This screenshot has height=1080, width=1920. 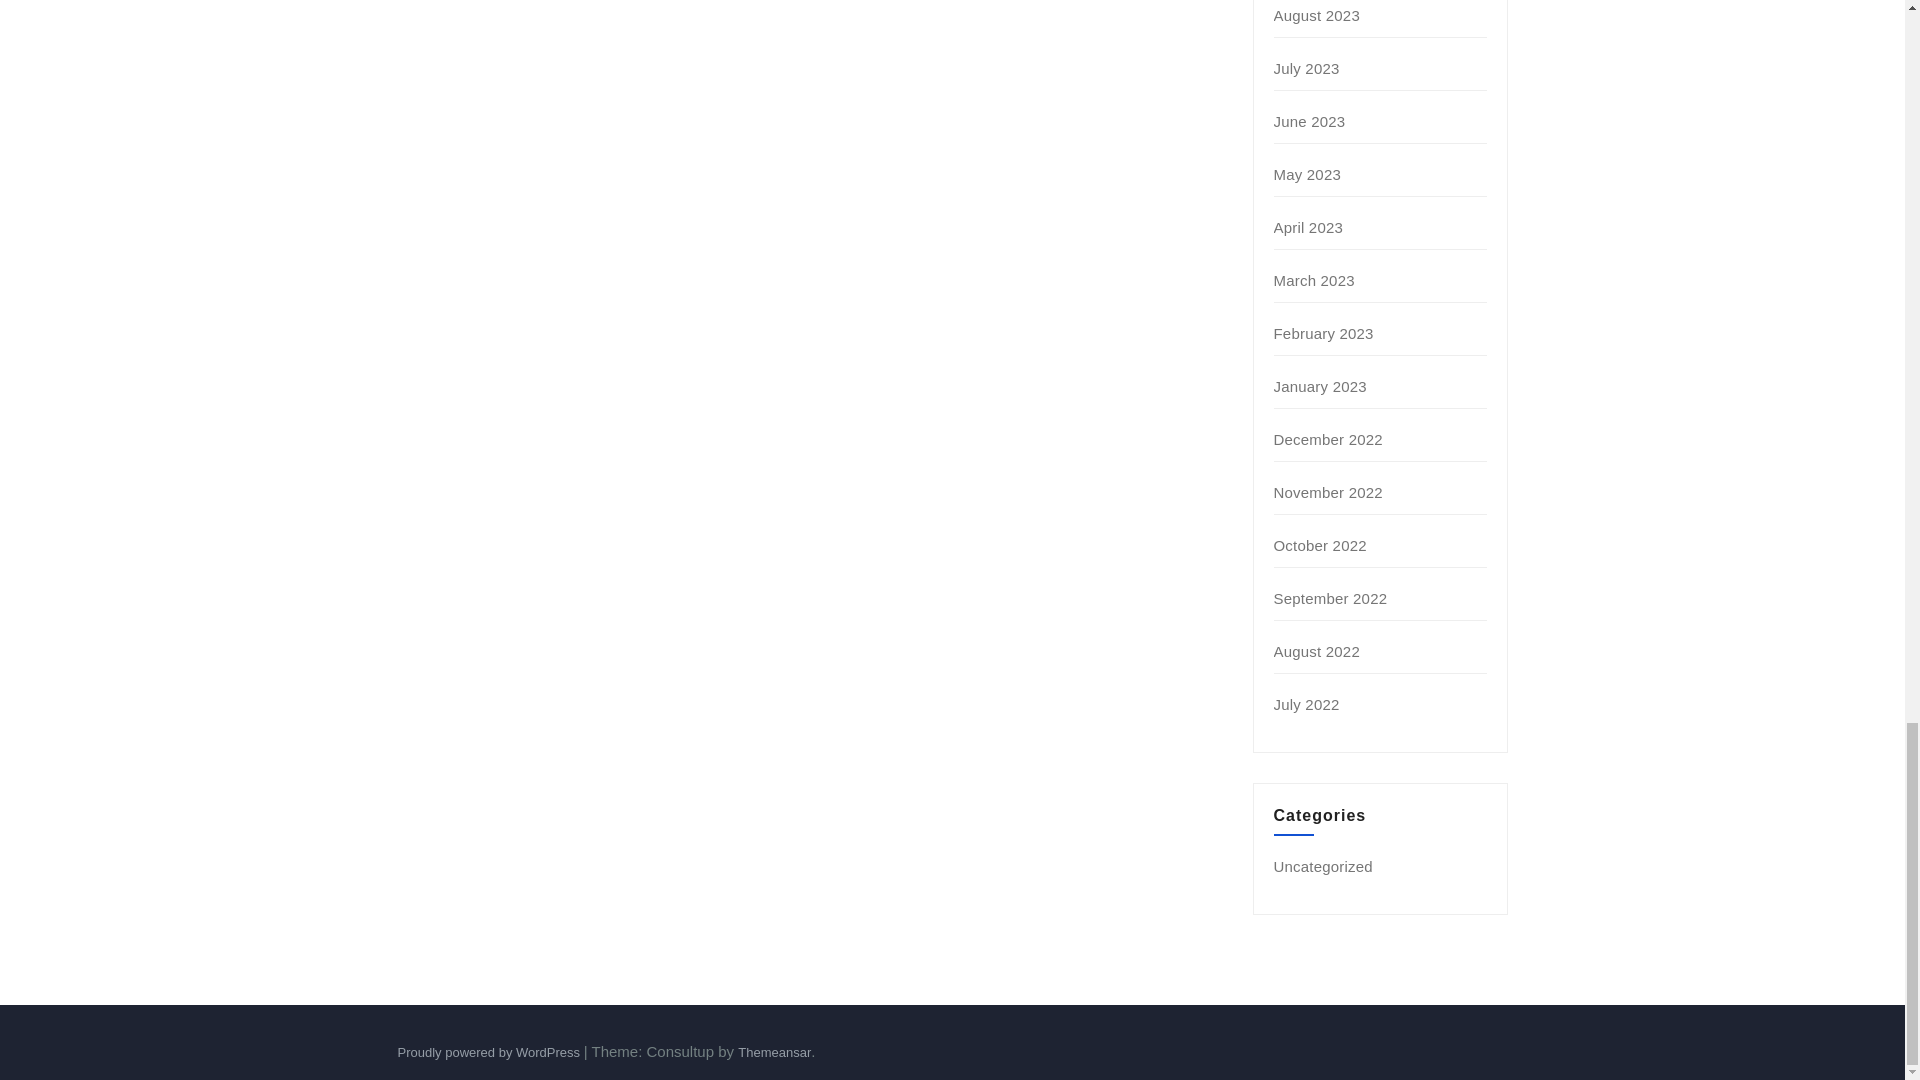 What do you see at coordinates (1307, 174) in the screenshot?
I see `May 2023` at bounding box center [1307, 174].